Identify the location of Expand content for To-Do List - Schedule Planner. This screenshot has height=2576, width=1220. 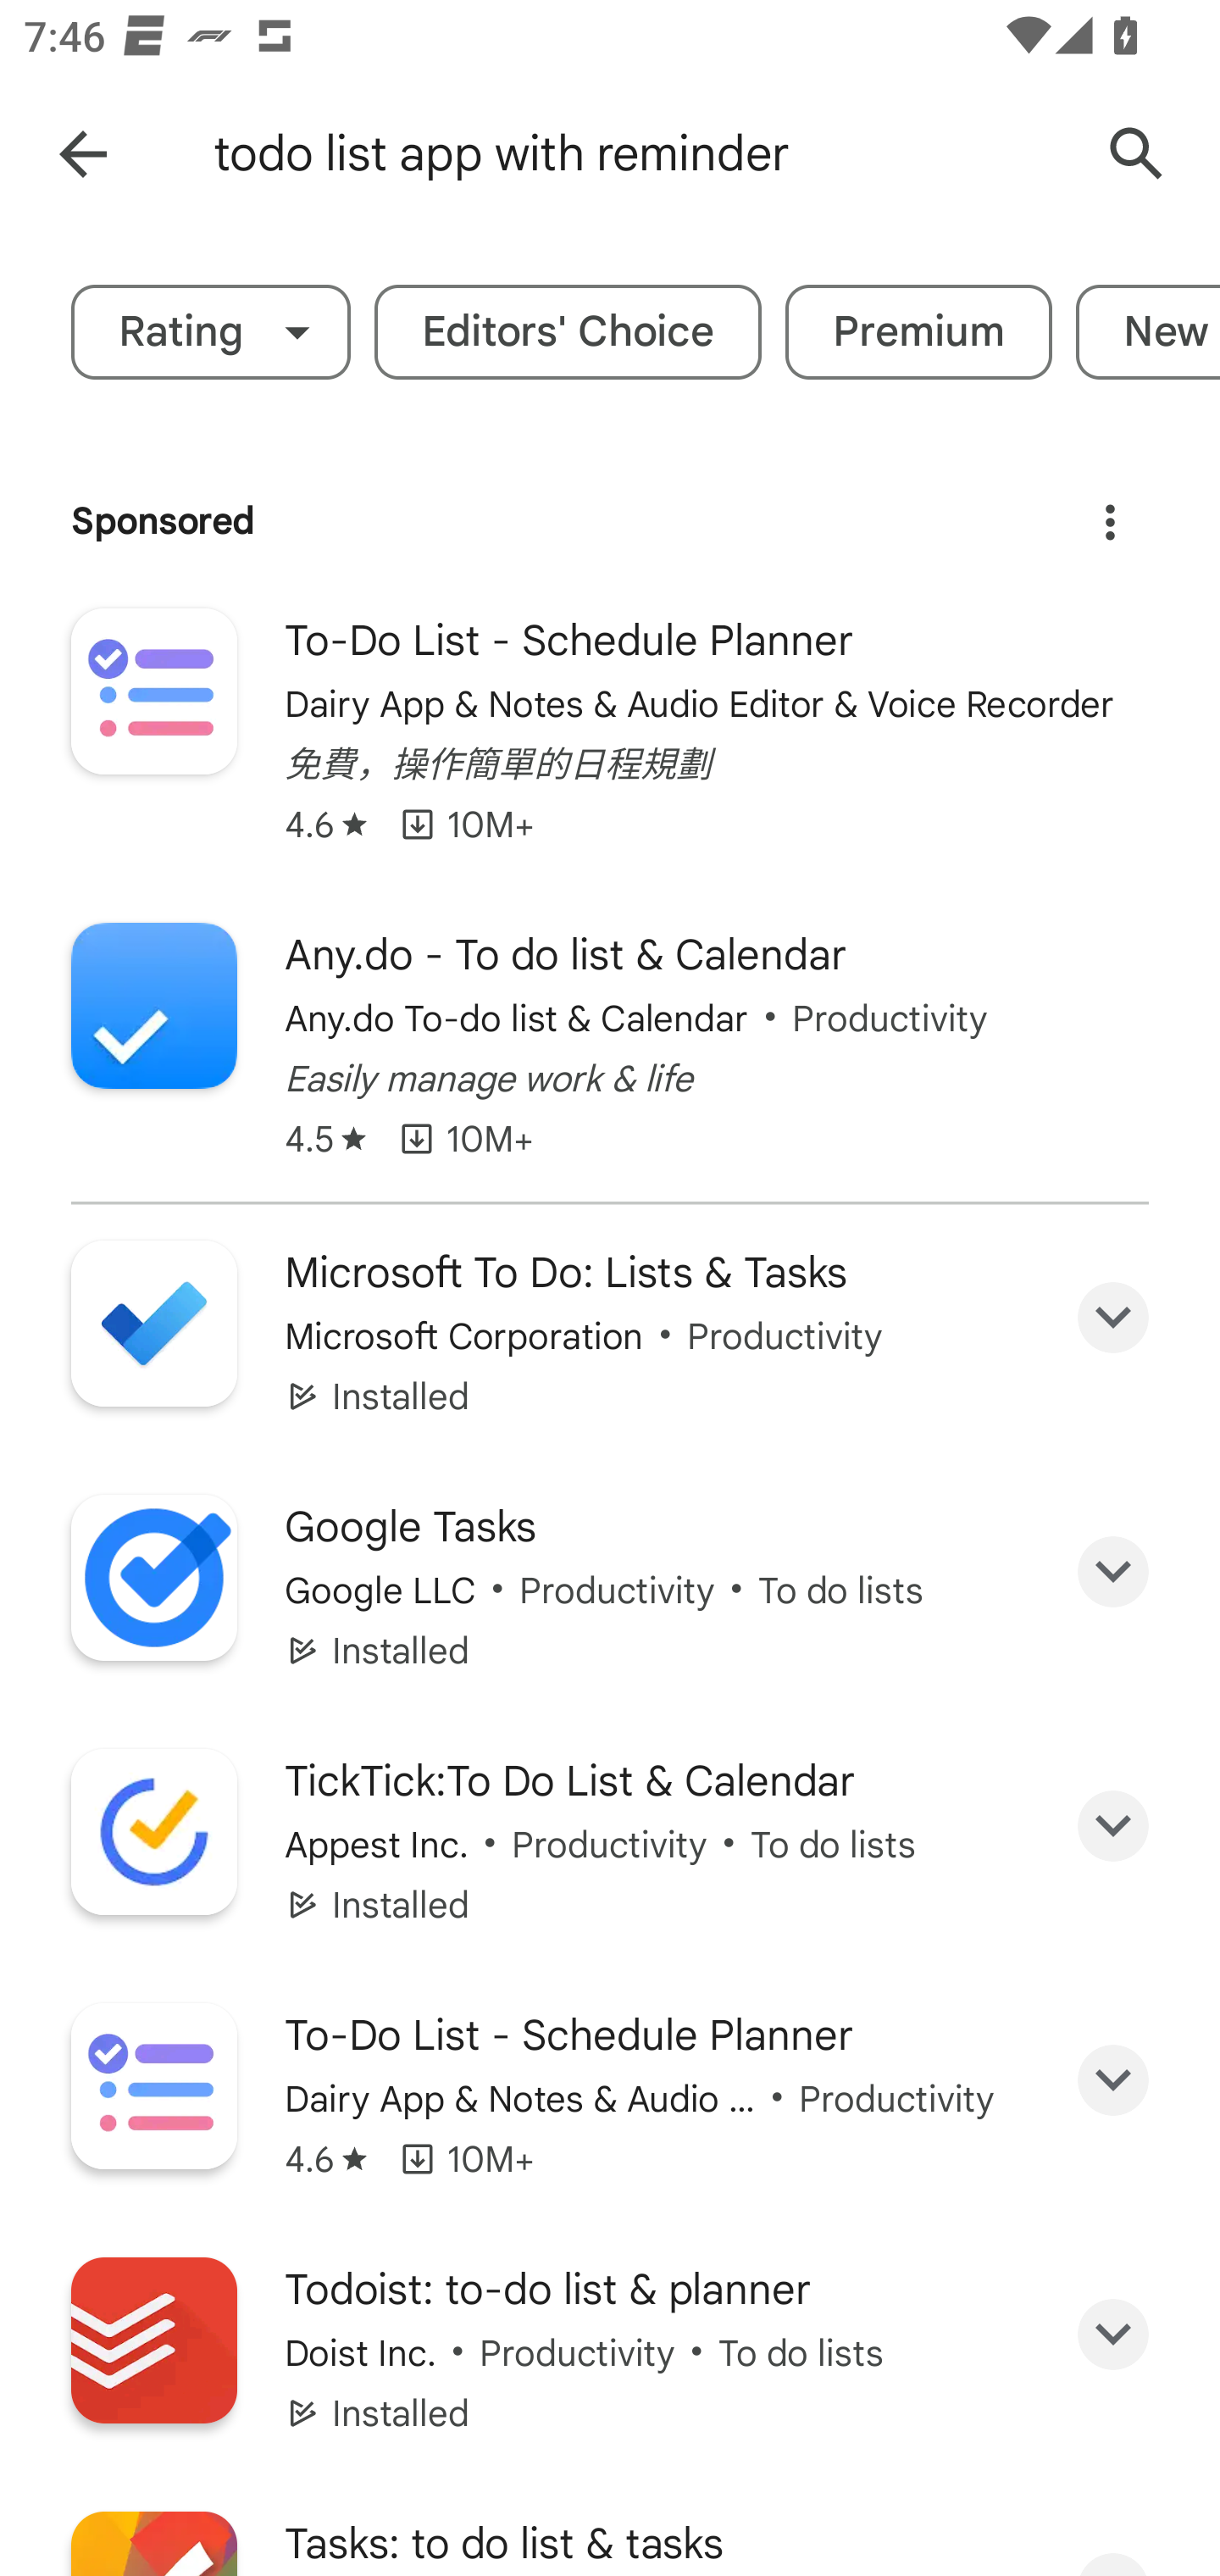
(1113, 2079).